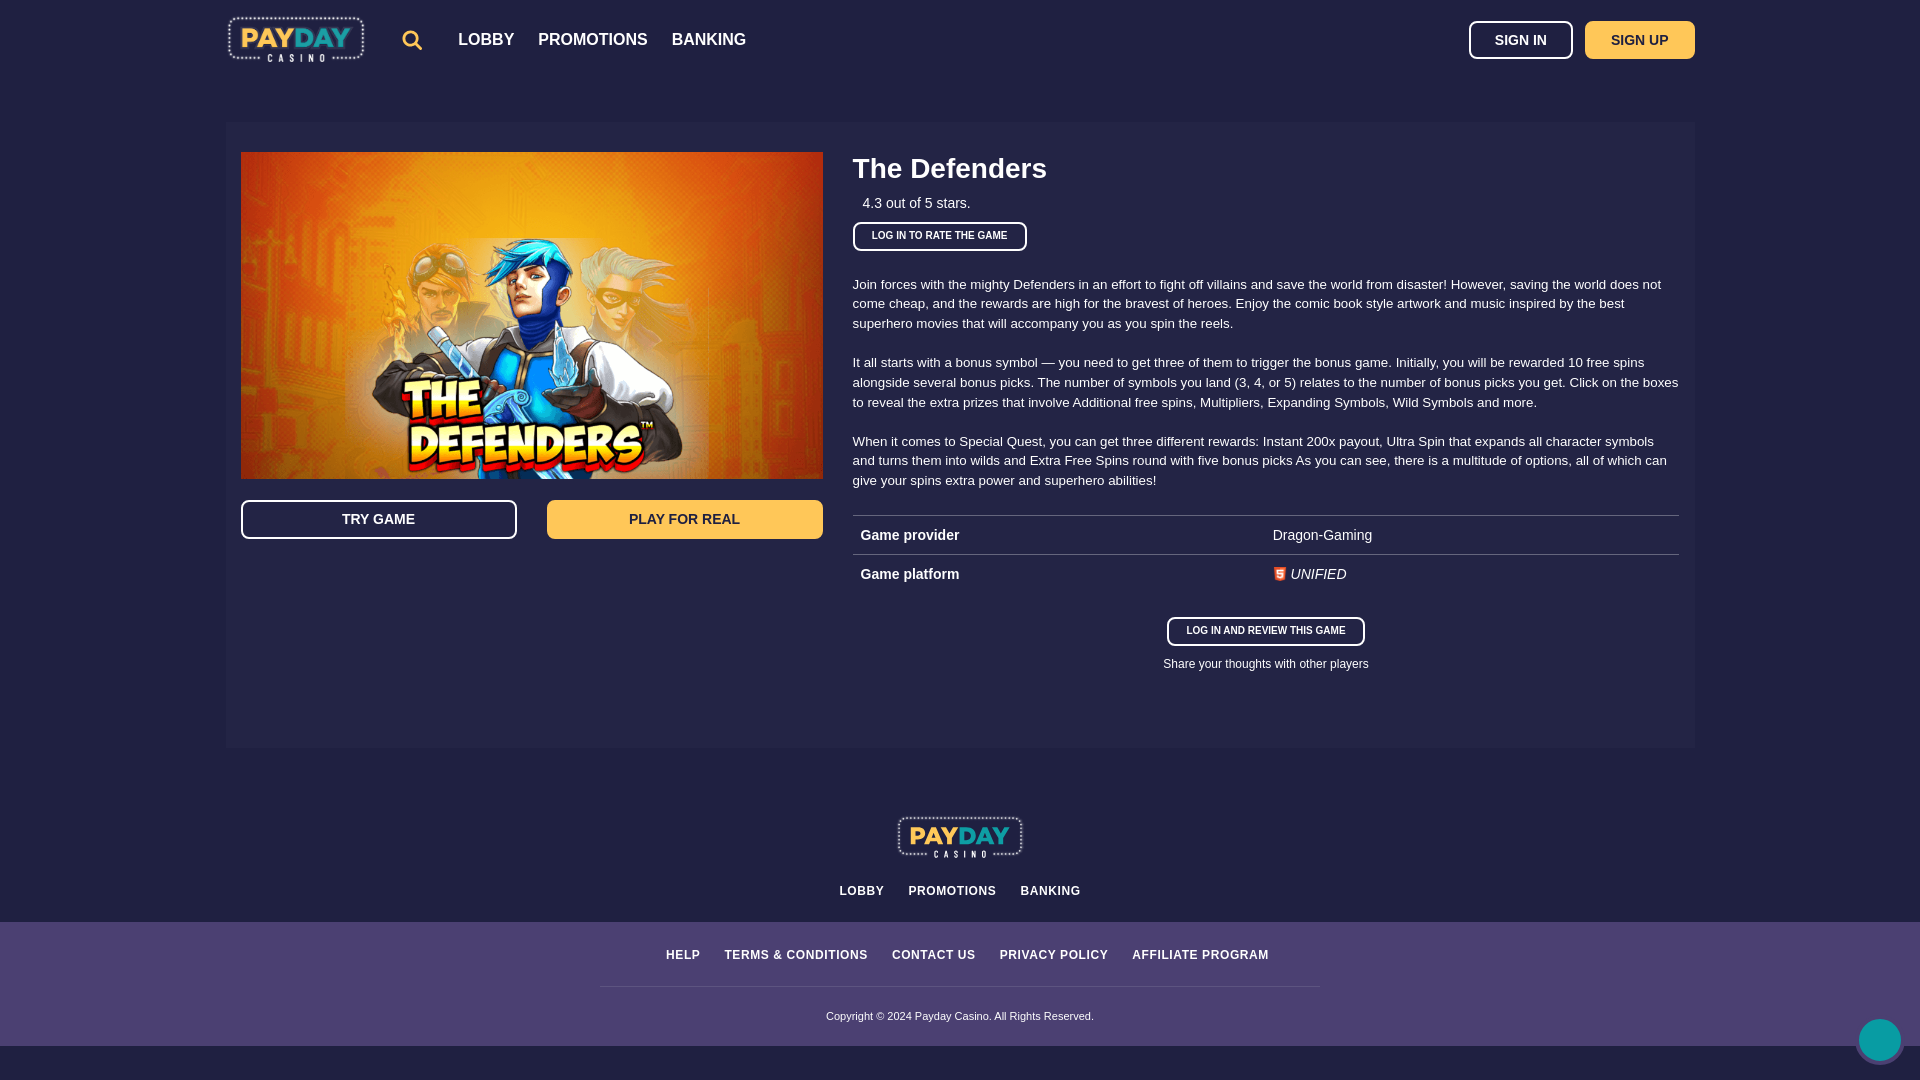 The height and width of the screenshot is (1080, 1920). What do you see at coordinates (1265, 630) in the screenshot?
I see `LOG IN AND REVIEW THIS GAME` at bounding box center [1265, 630].